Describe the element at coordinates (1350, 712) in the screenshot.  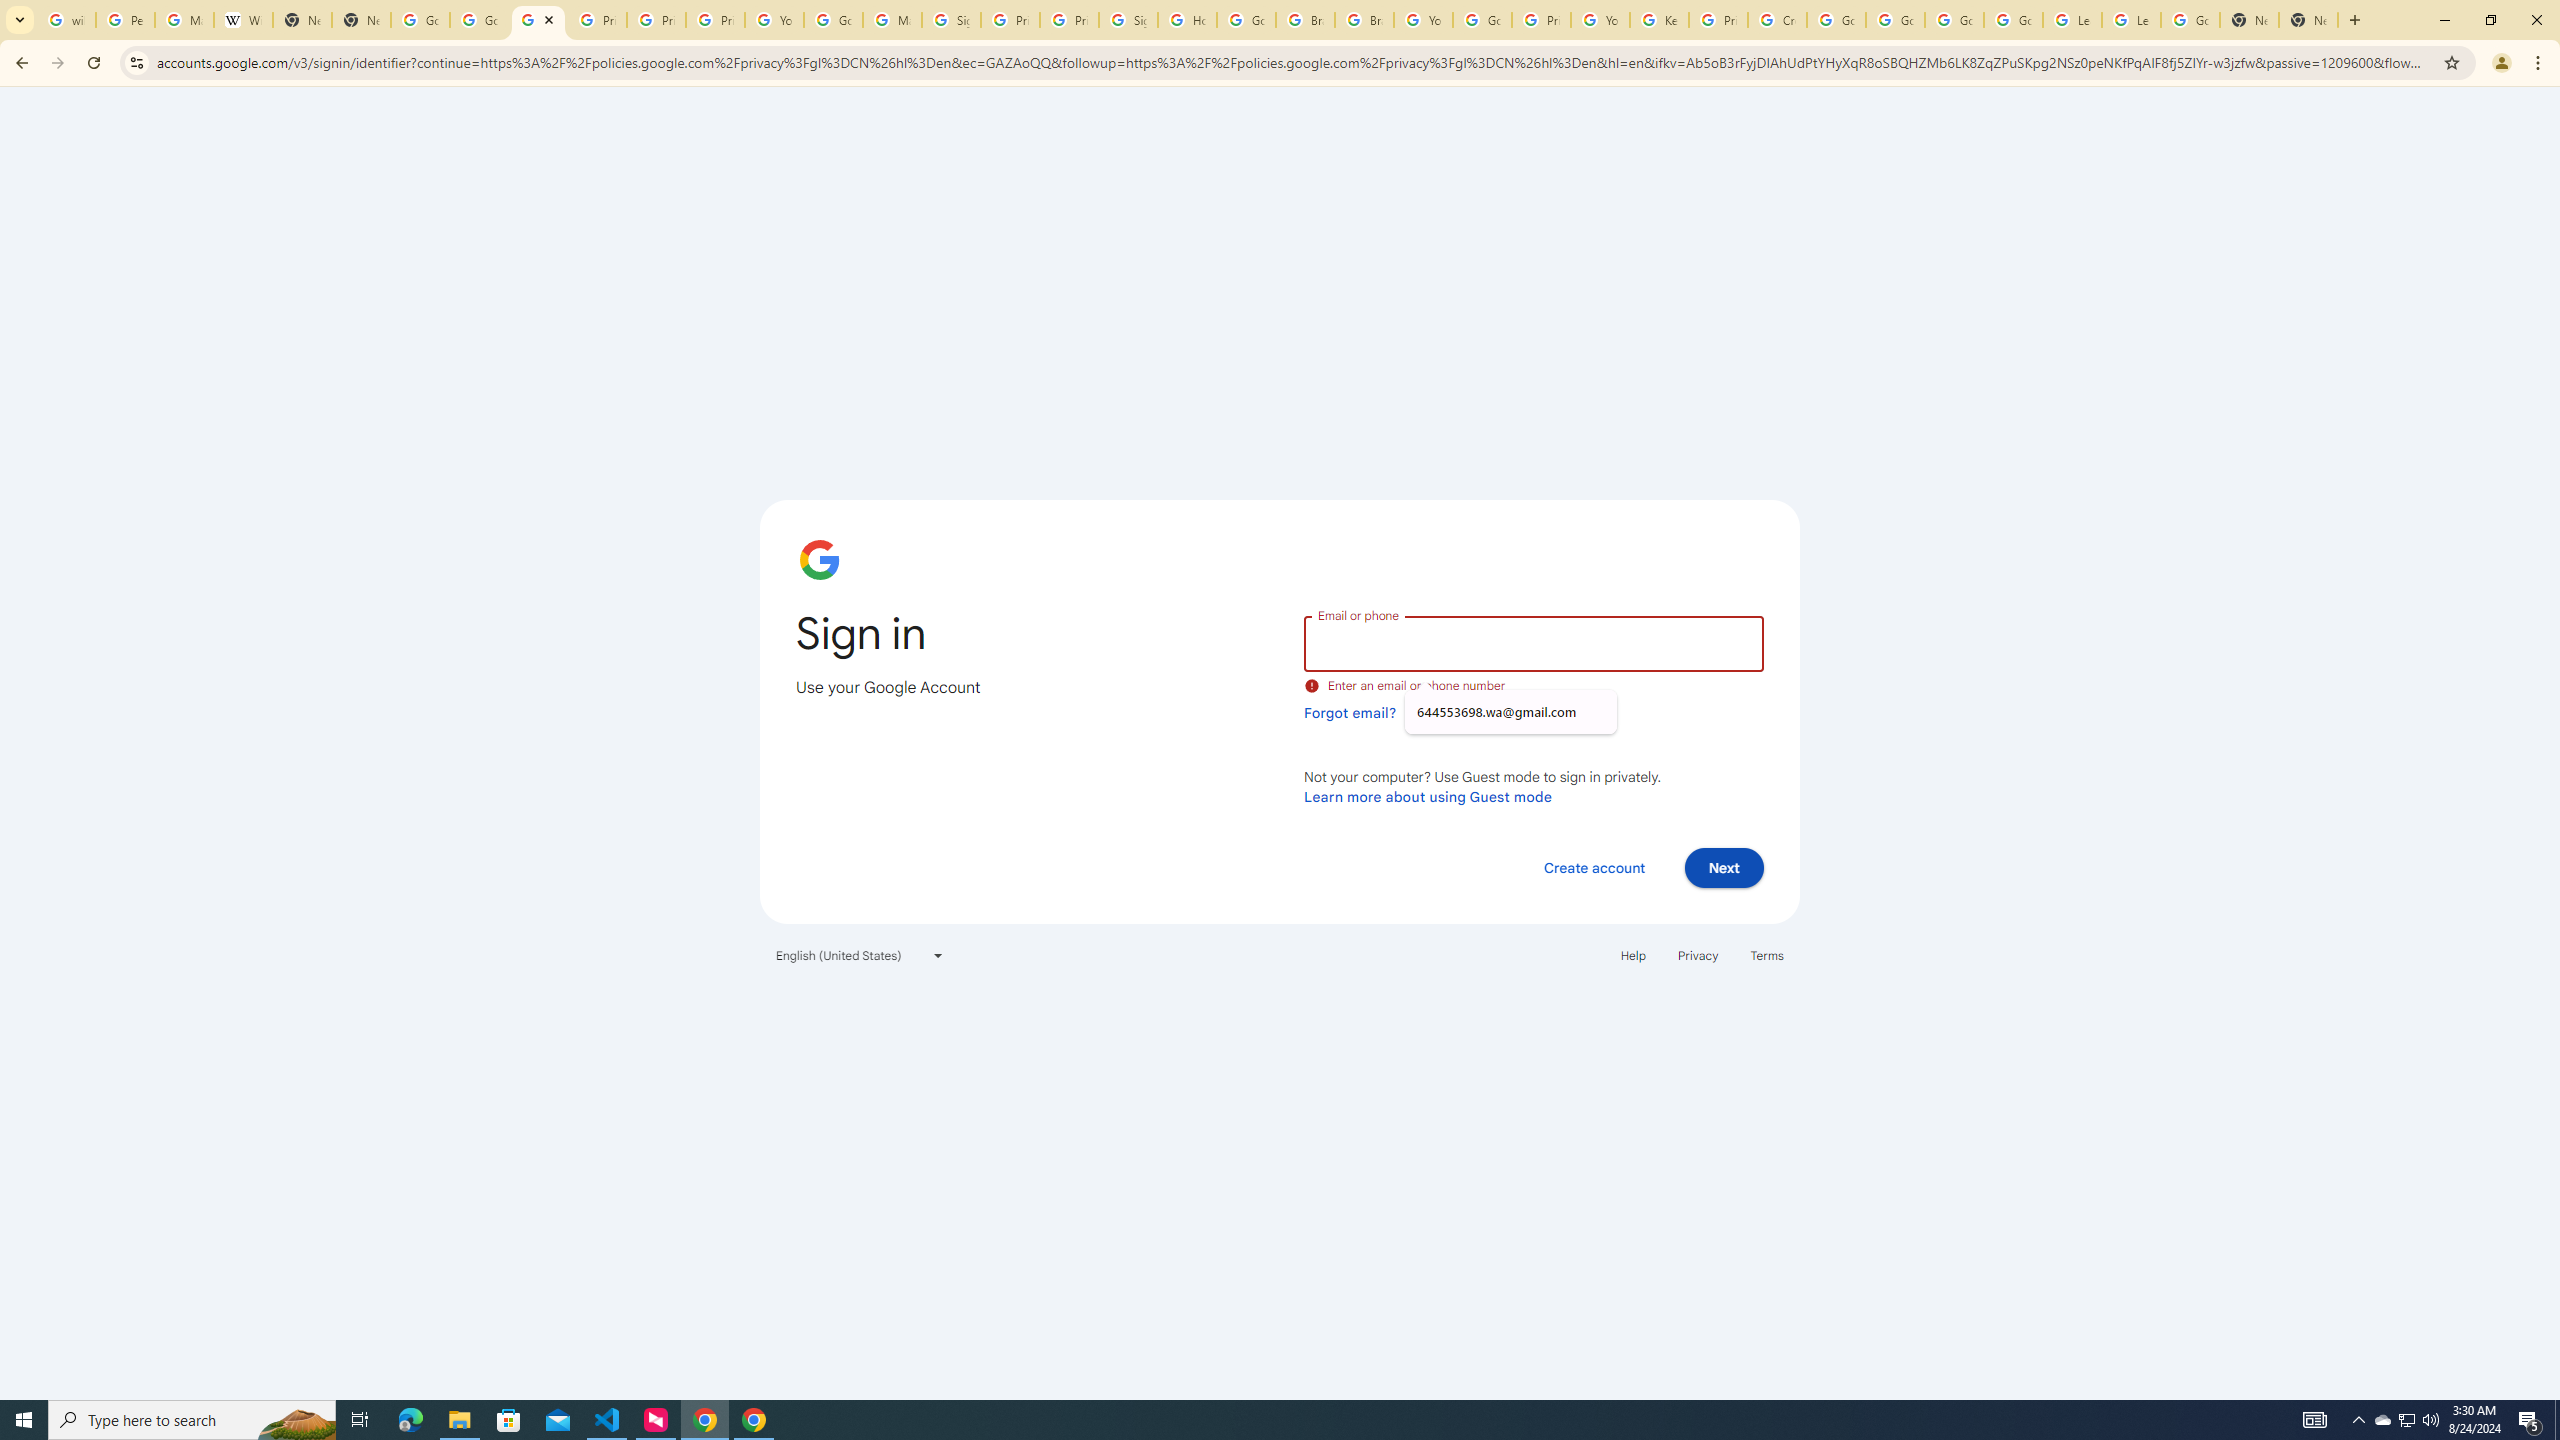
I see `Forgot email?` at that location.